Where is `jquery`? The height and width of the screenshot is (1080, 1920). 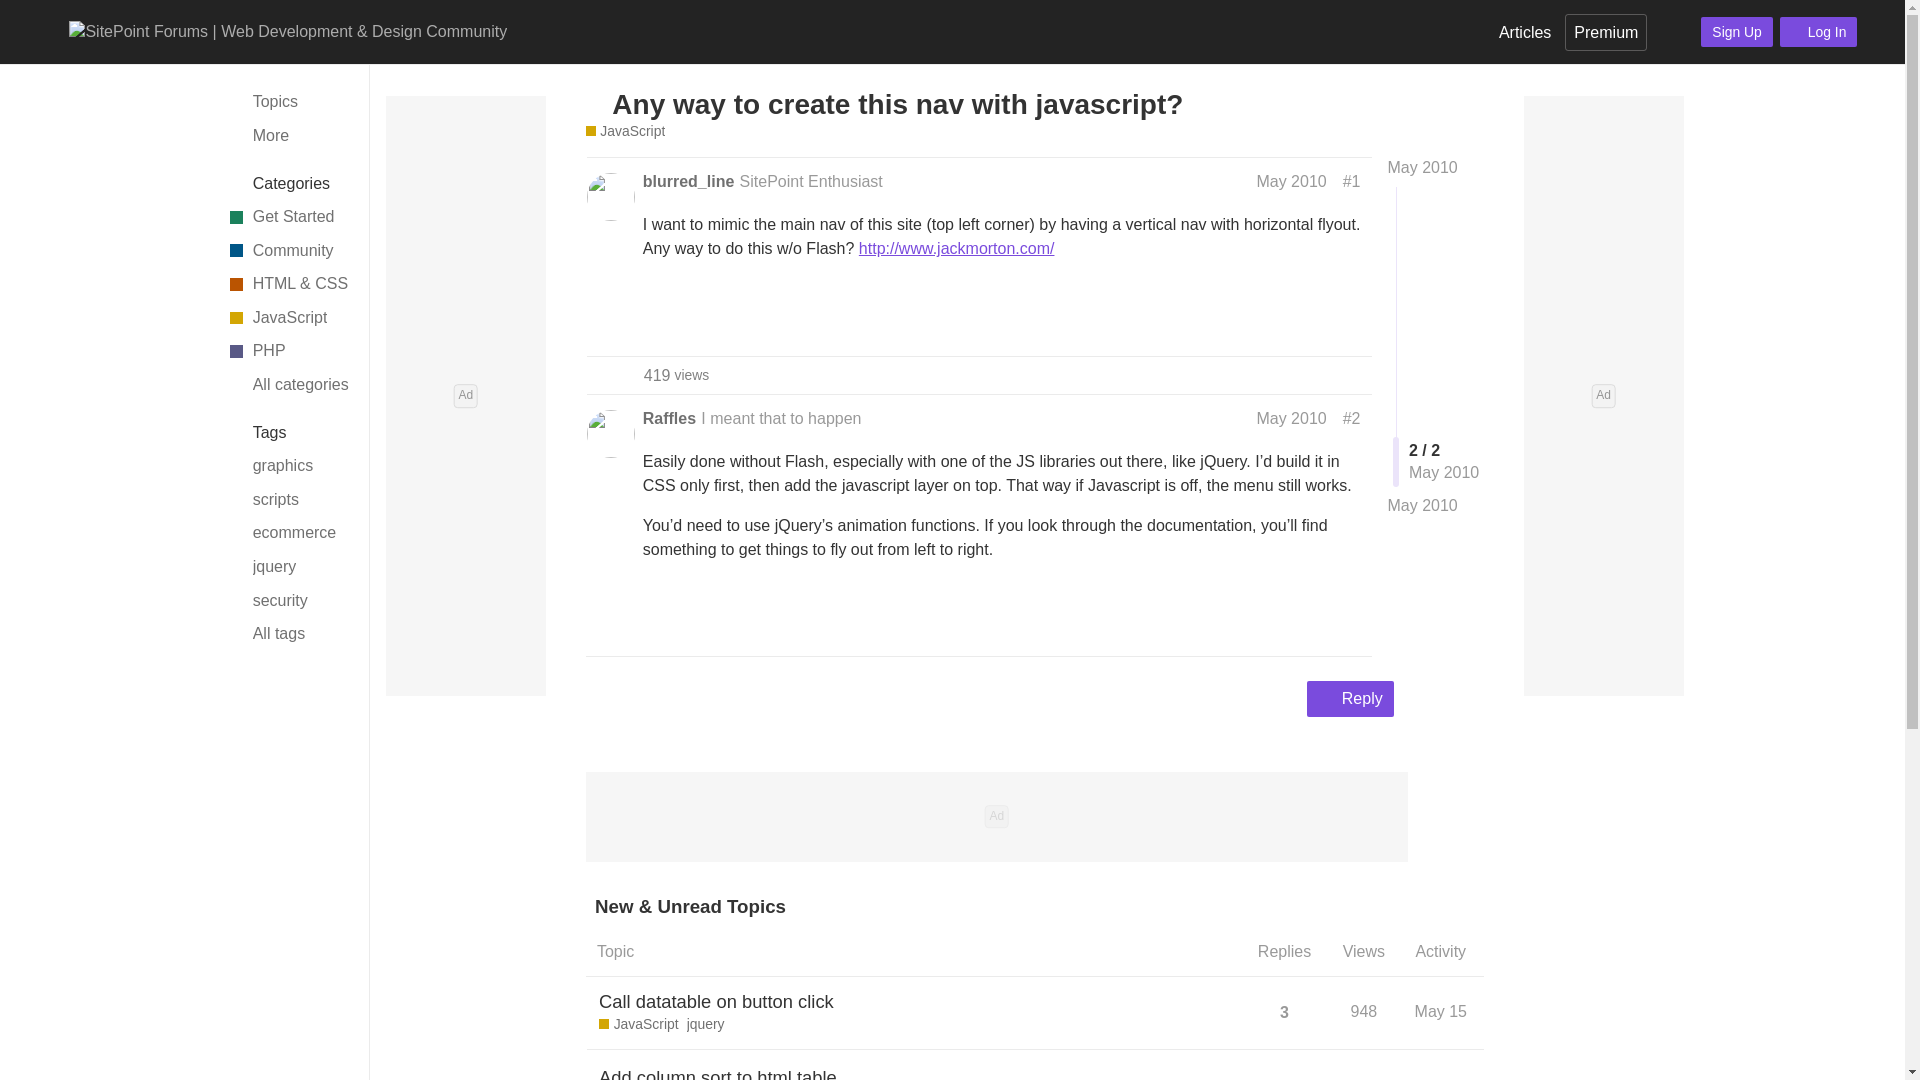
jquery is located at coordinates (286, 566).